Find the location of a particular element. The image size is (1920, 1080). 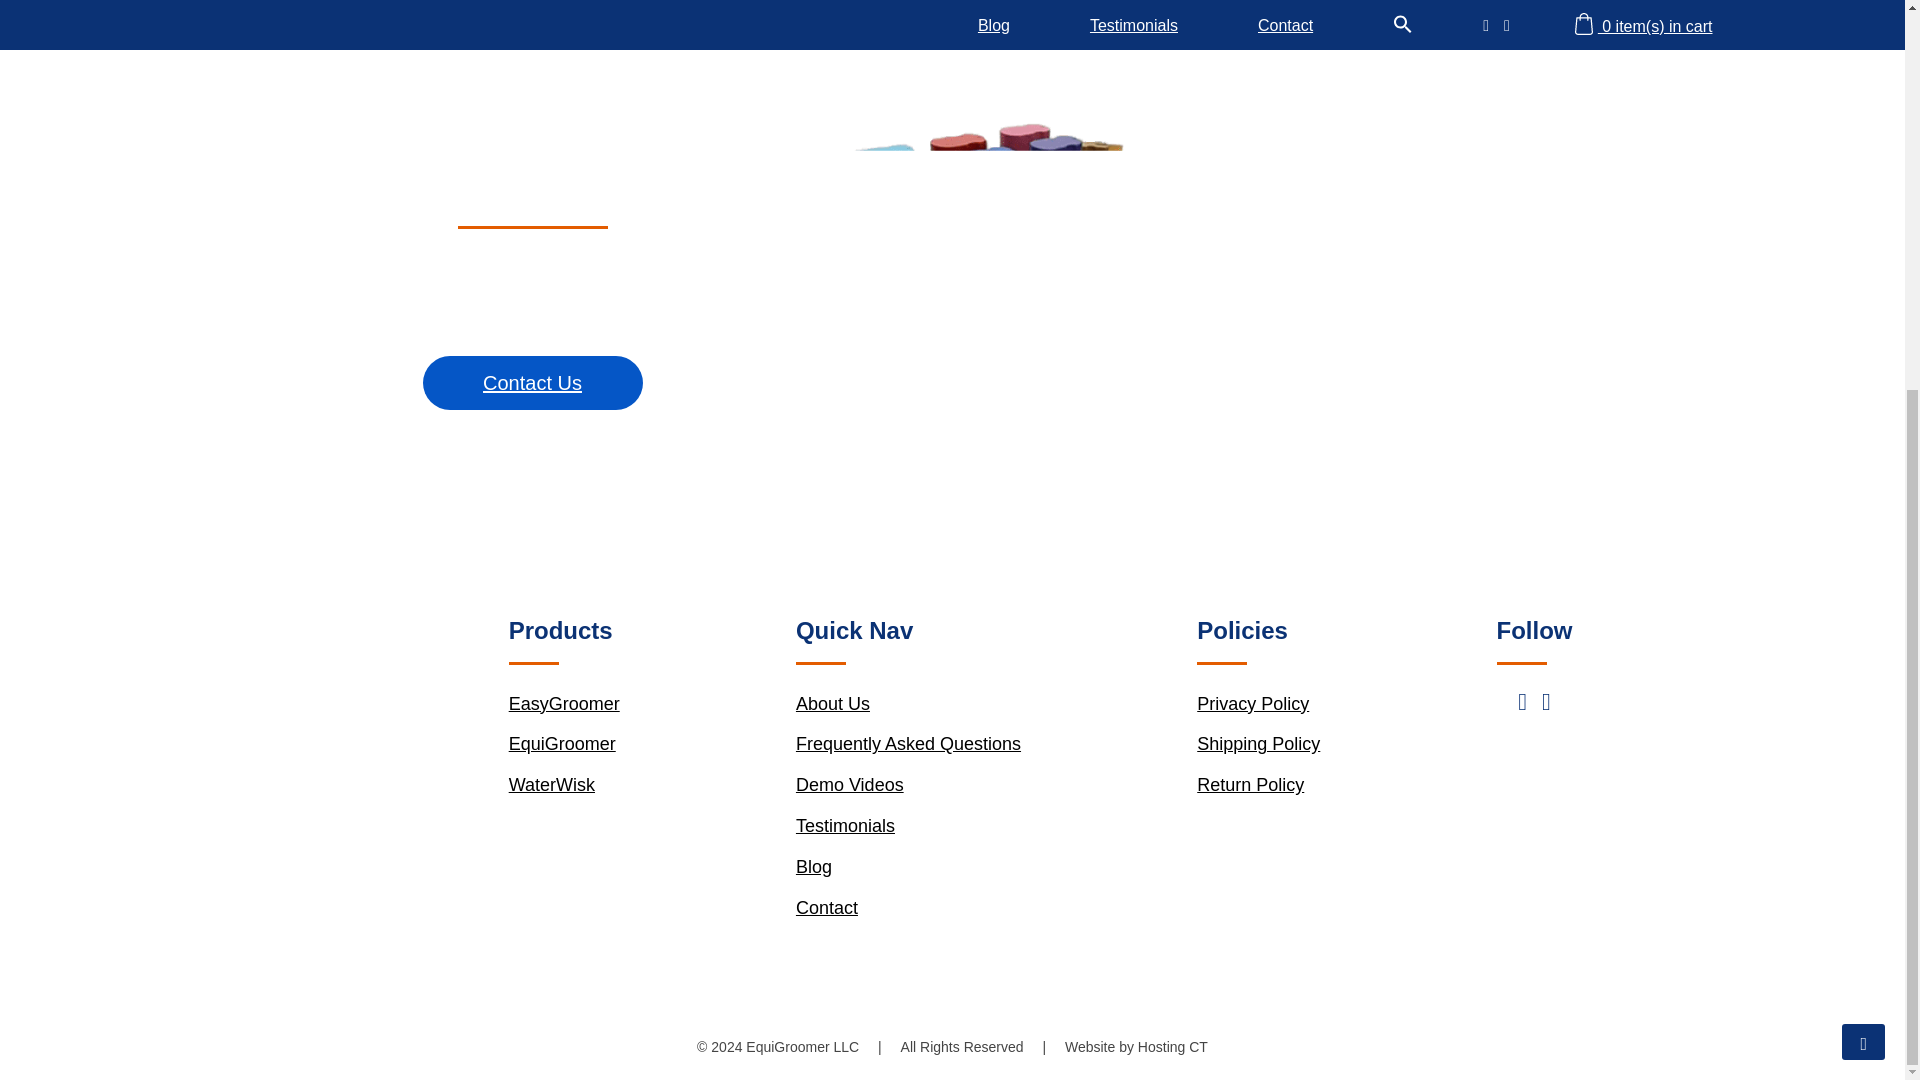

Back to Homepage is located at coordinates (952, 22).